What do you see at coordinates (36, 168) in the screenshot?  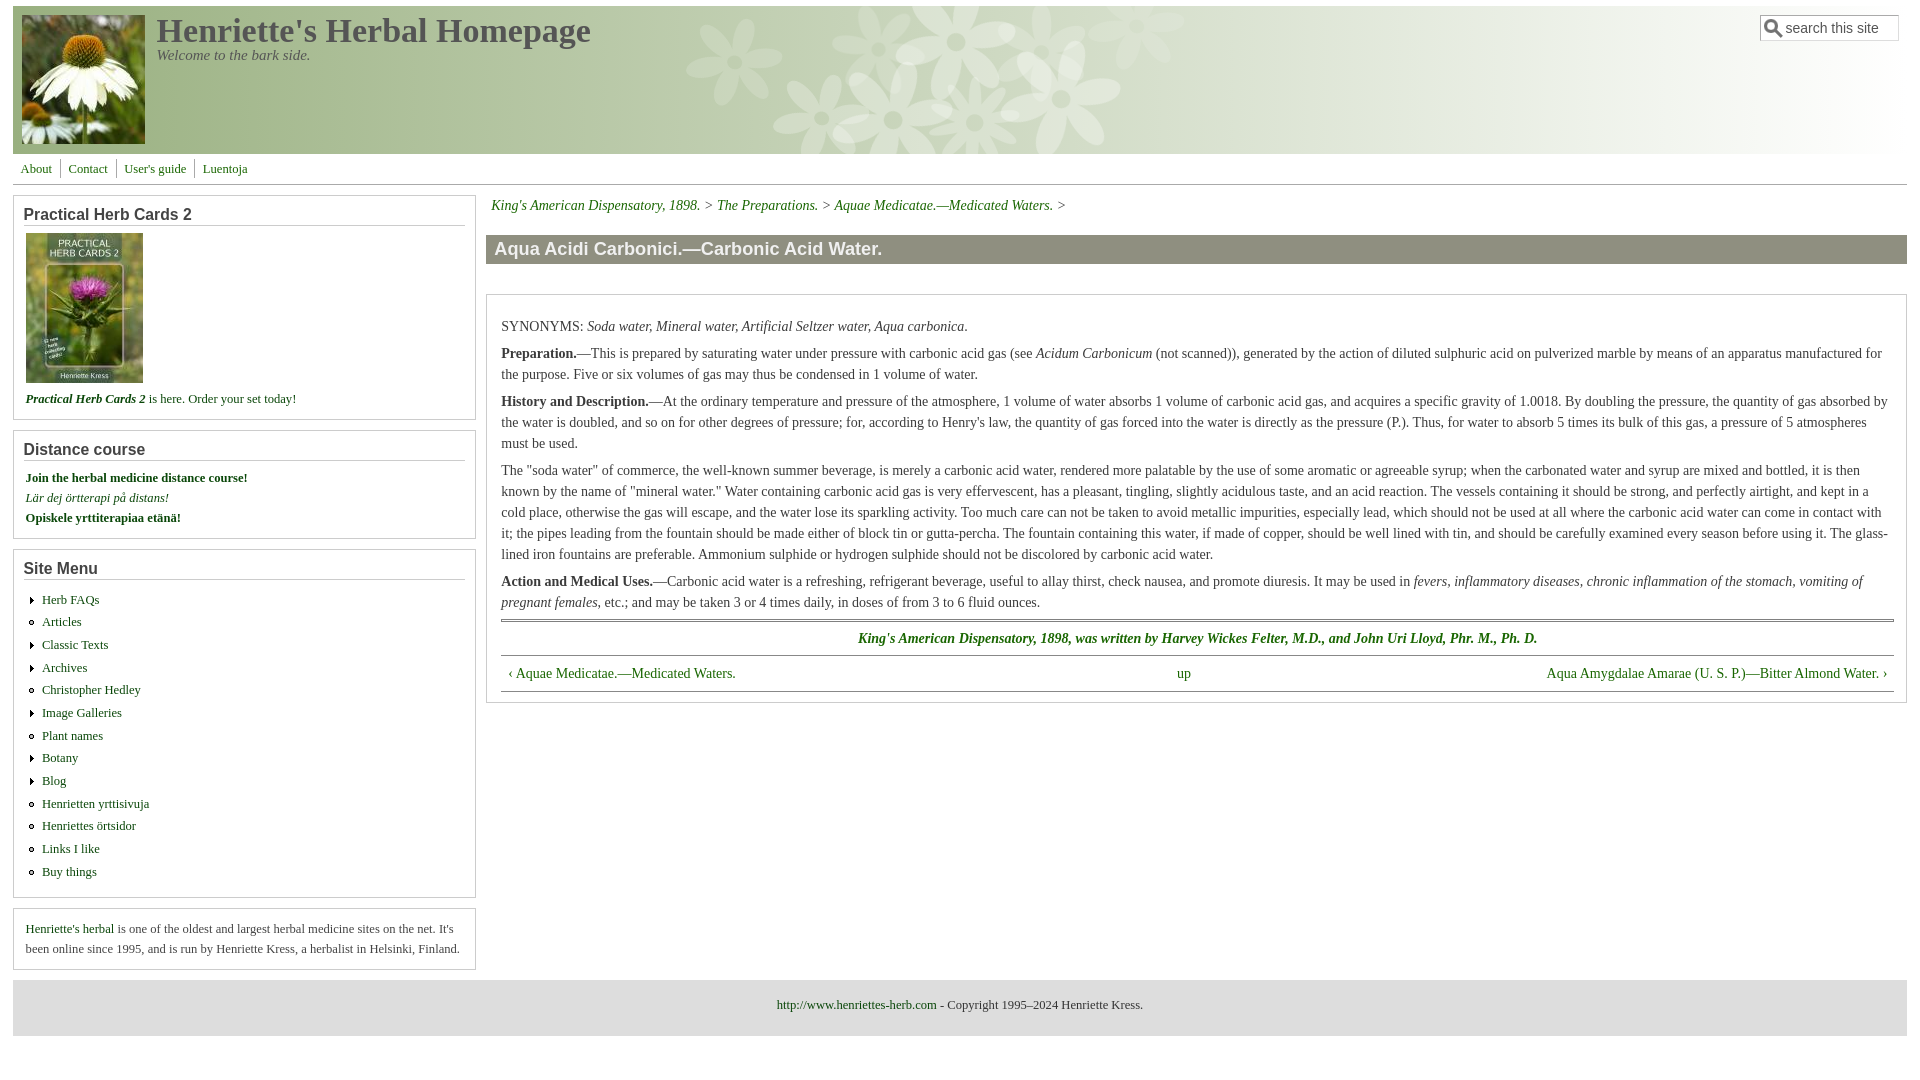 I see `History of the site, author bio, etc.` at bounding box center [36, 168].